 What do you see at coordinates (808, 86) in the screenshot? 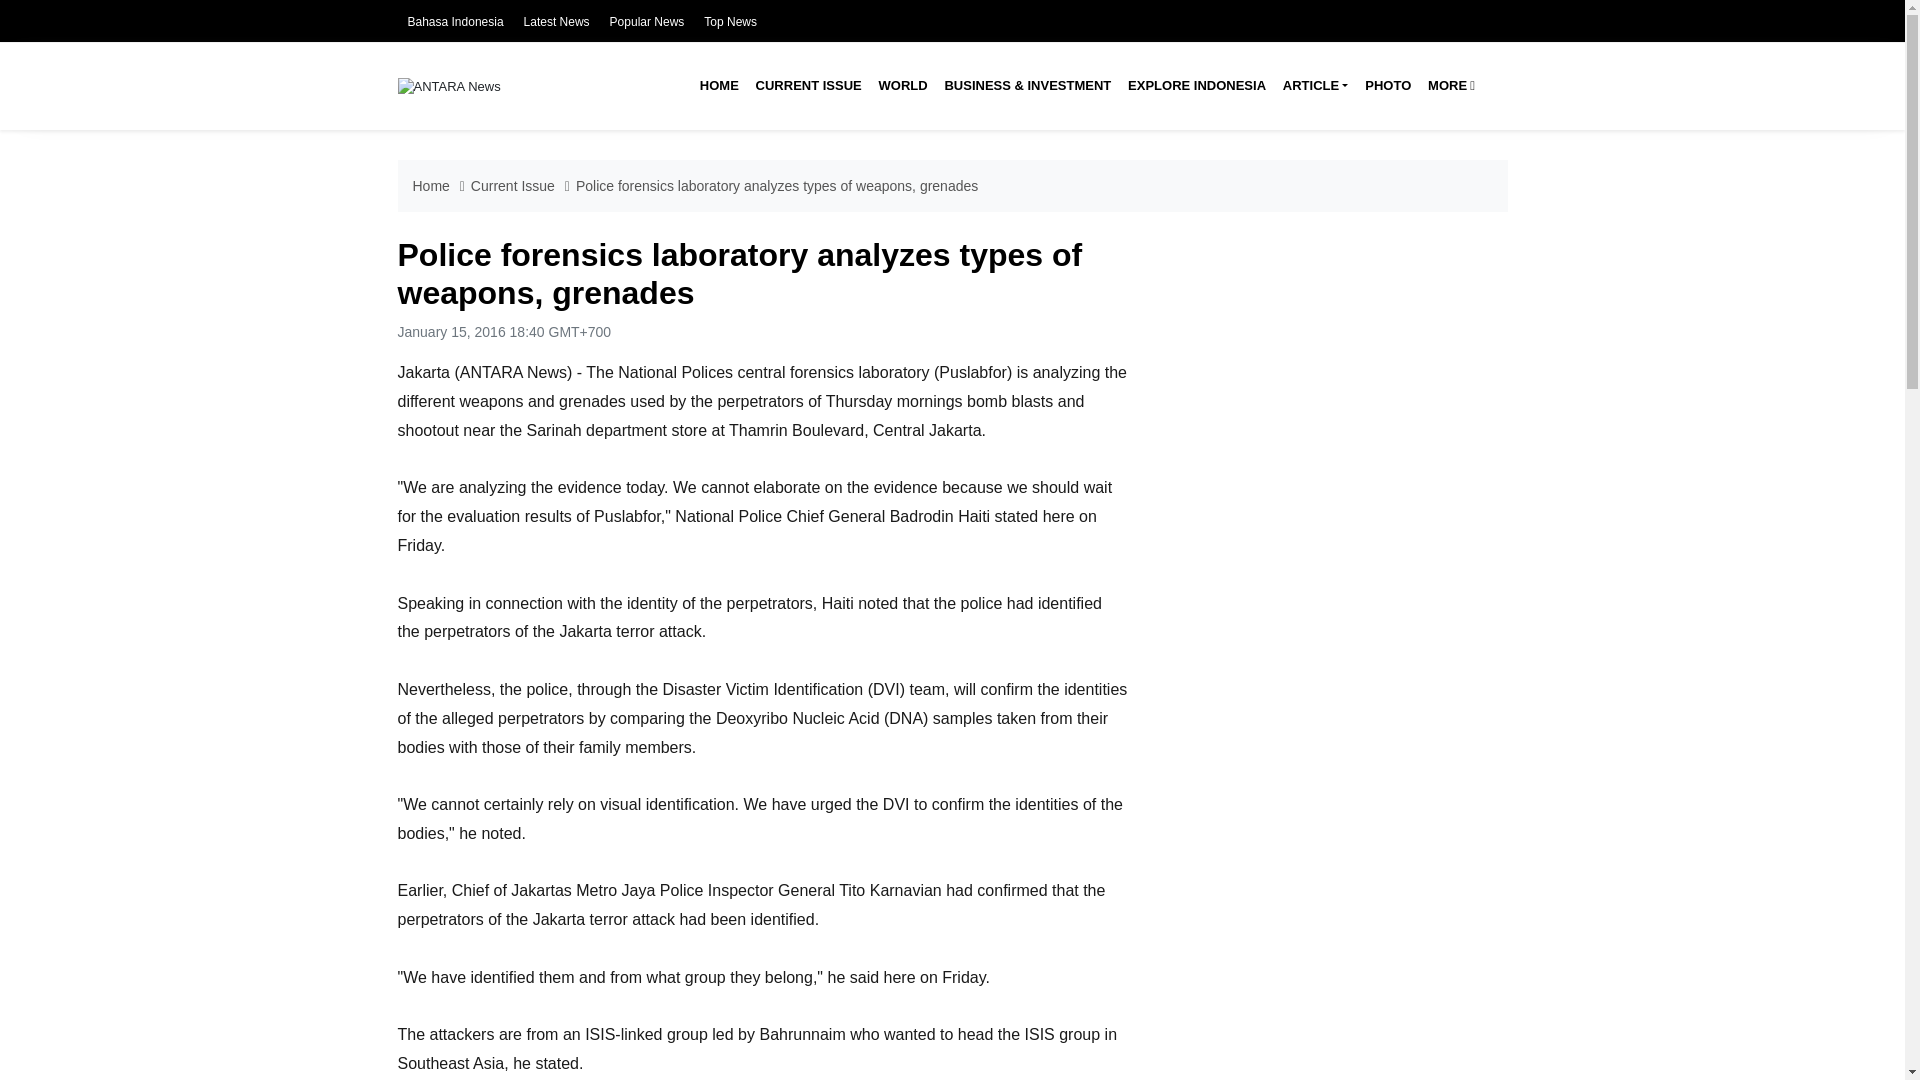
I see `Current Issue` at bounding box center [808, 86].